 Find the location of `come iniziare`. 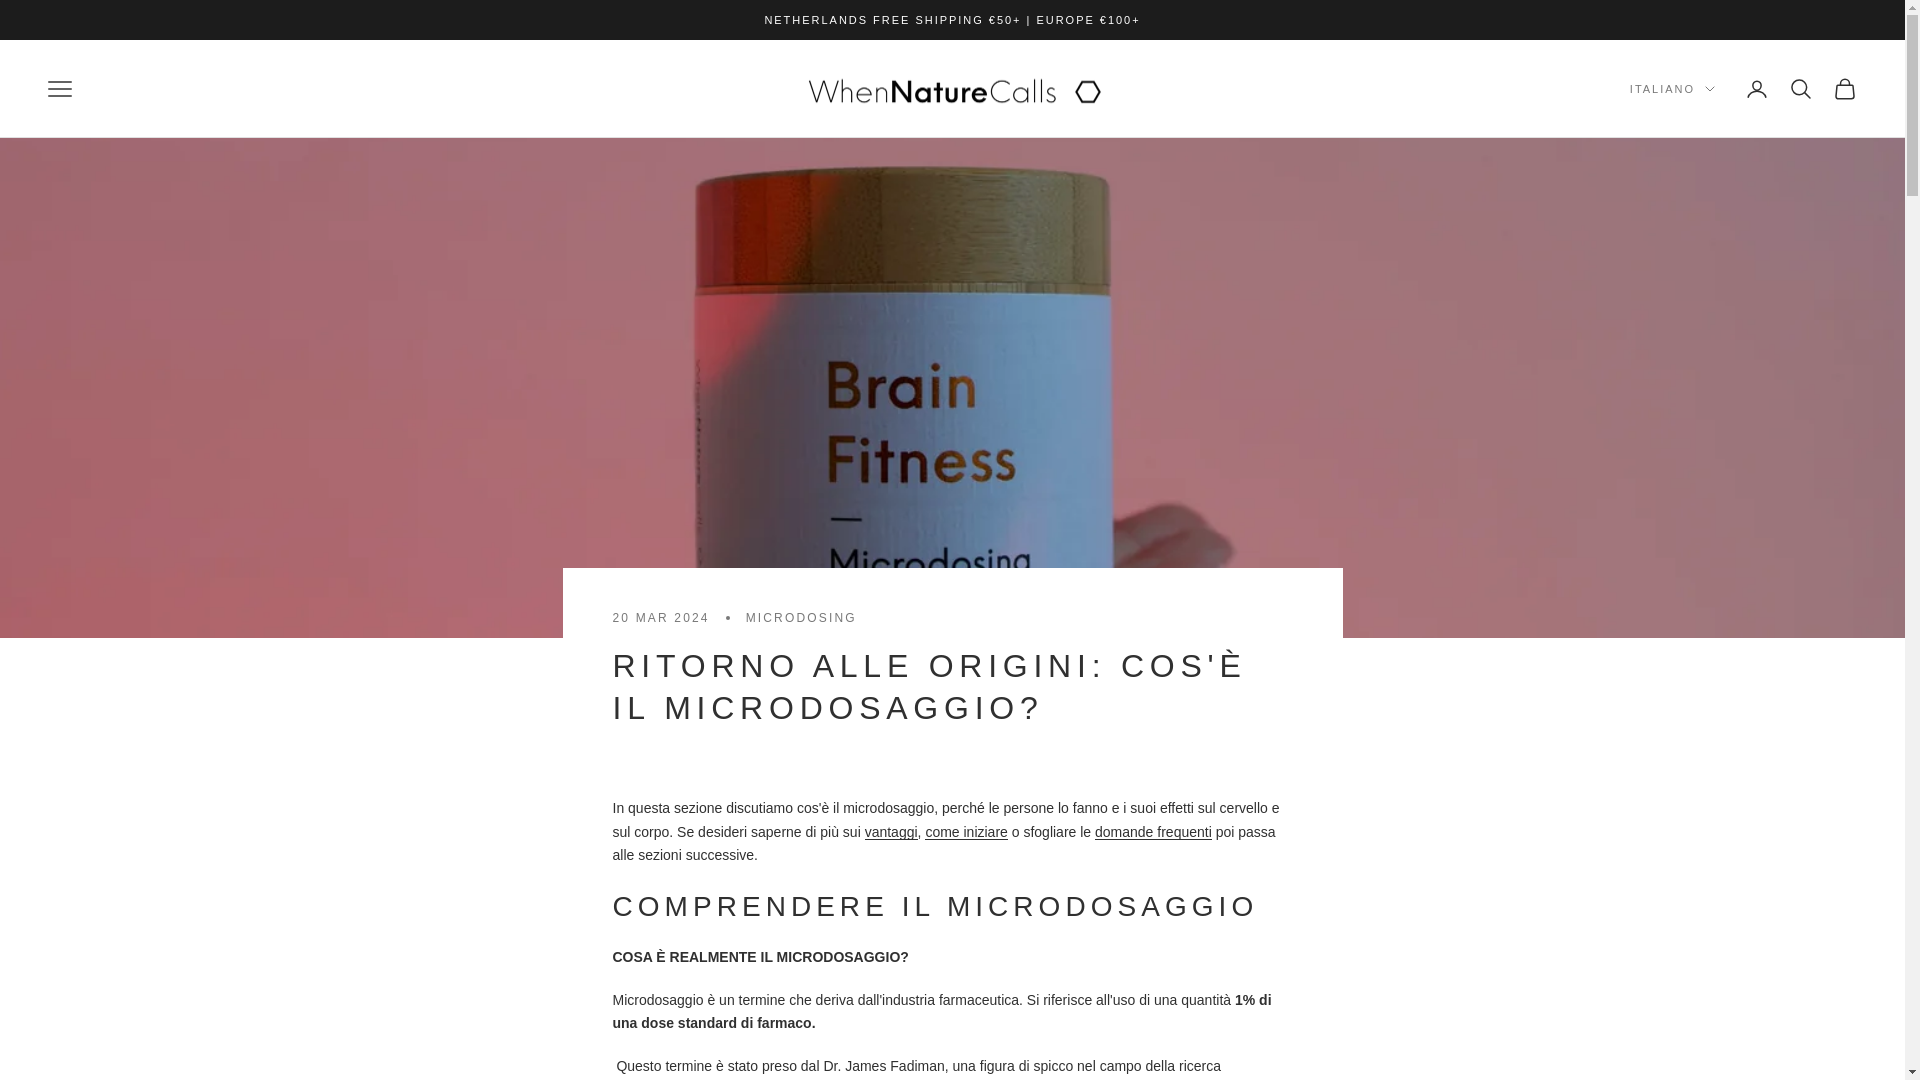

come iniziare is located at coordinates (966, 832).